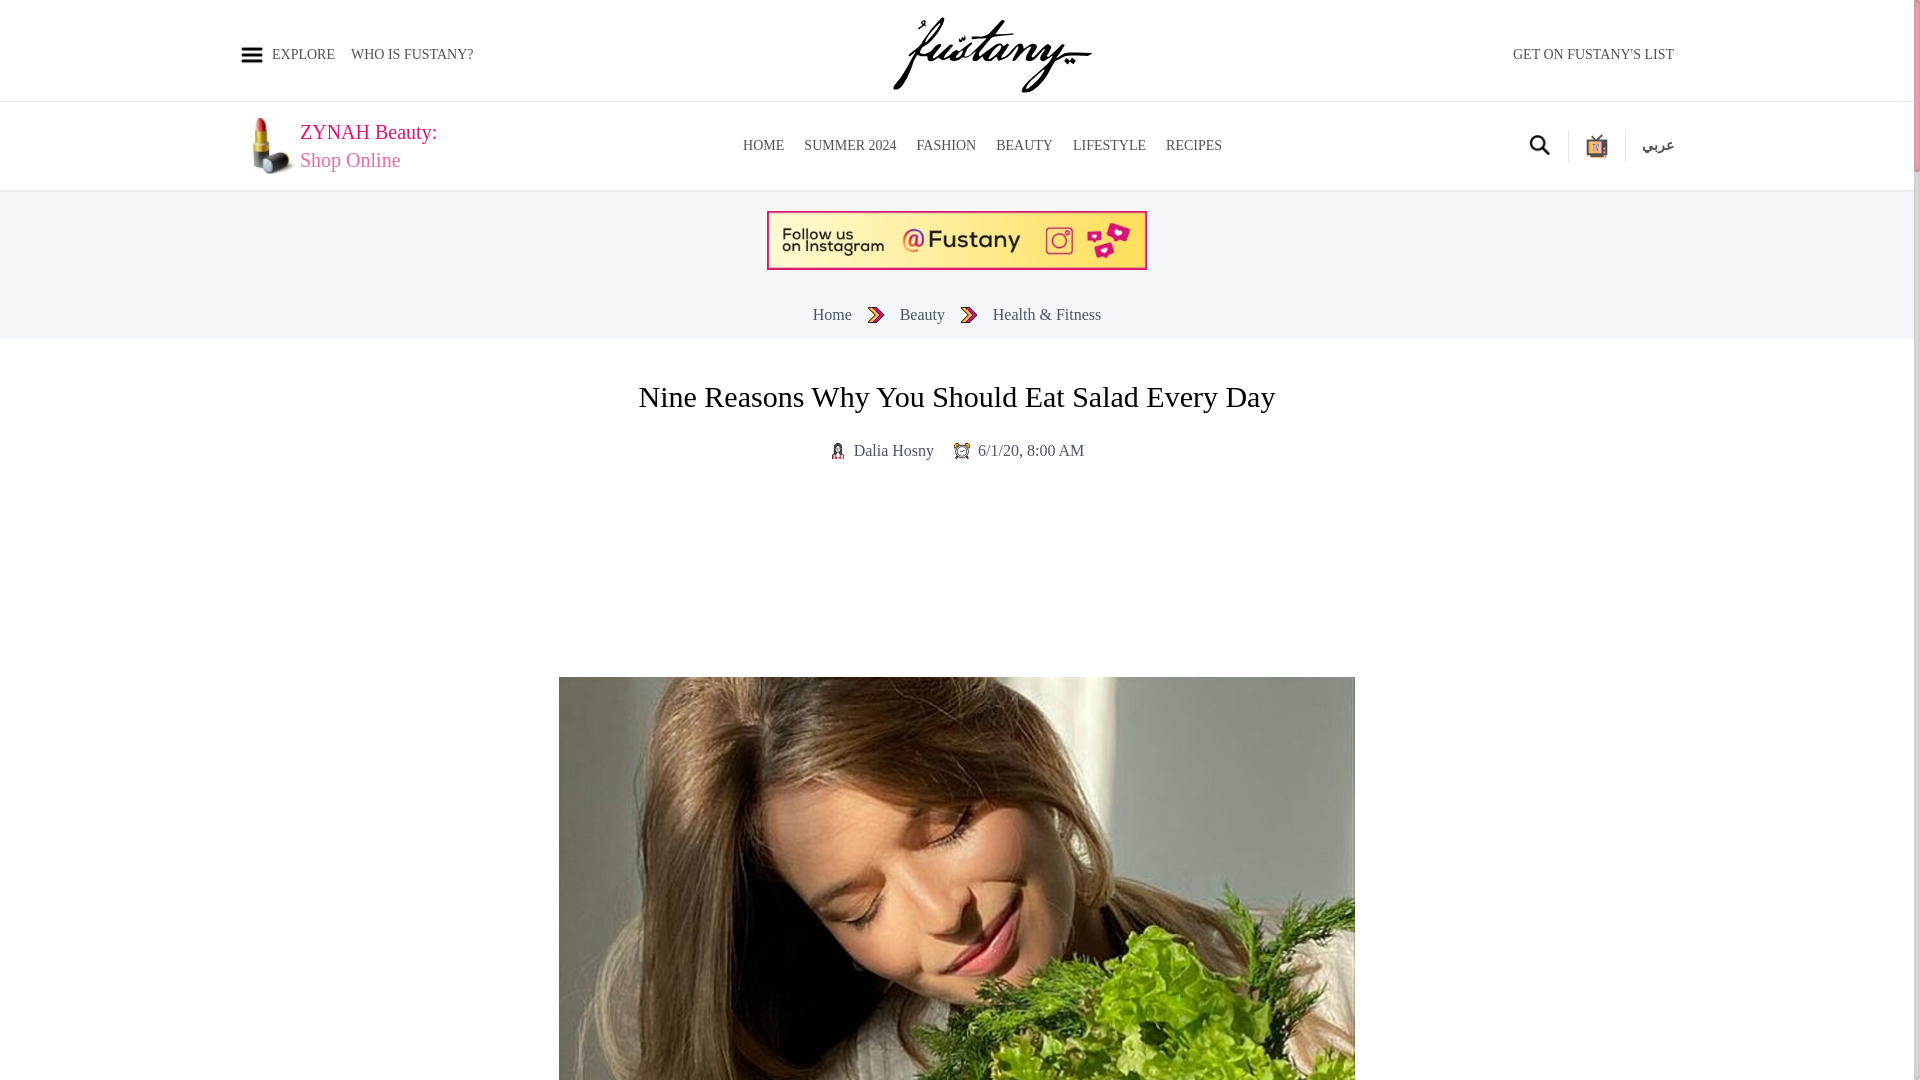 This screenshot has width=1920, height=1080. I want to click on FASHION, so click(850, 146).